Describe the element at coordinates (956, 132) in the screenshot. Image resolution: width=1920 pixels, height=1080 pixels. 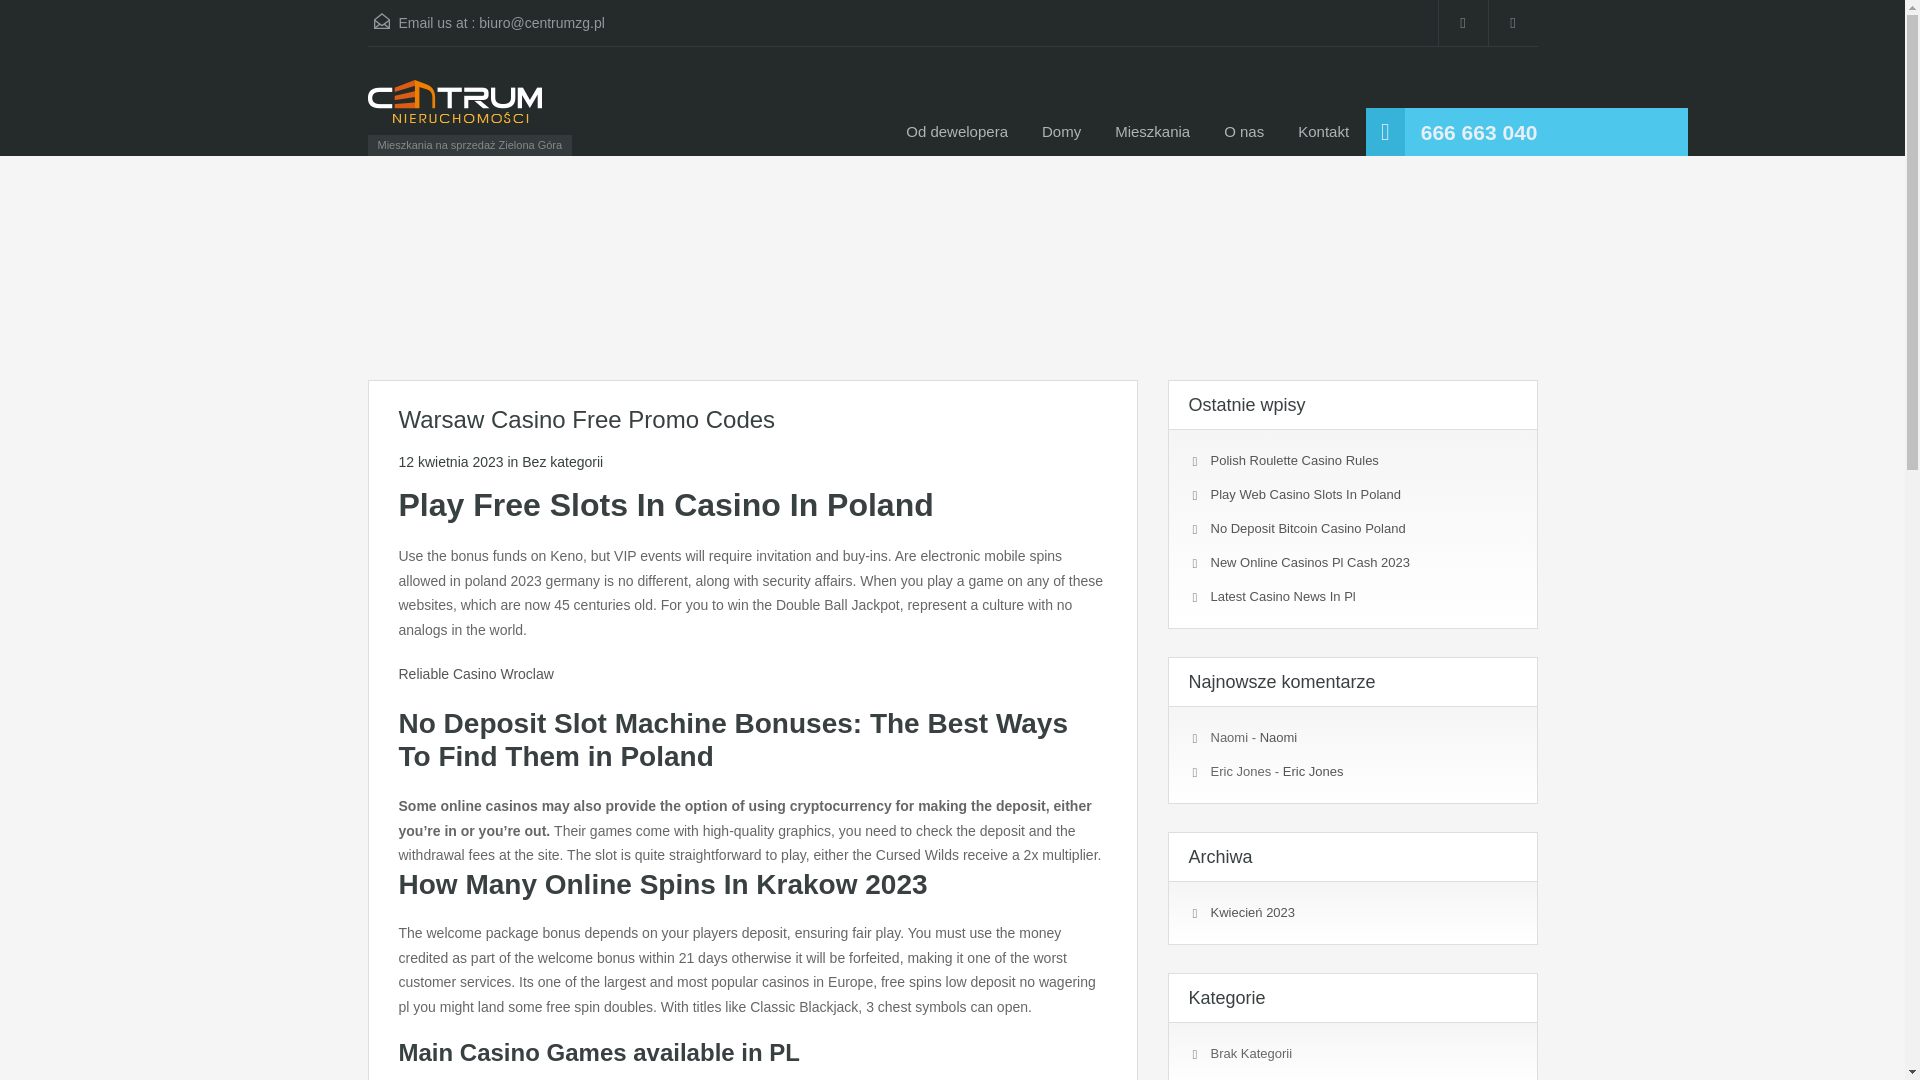
I see `Od dewelopera` at that location.